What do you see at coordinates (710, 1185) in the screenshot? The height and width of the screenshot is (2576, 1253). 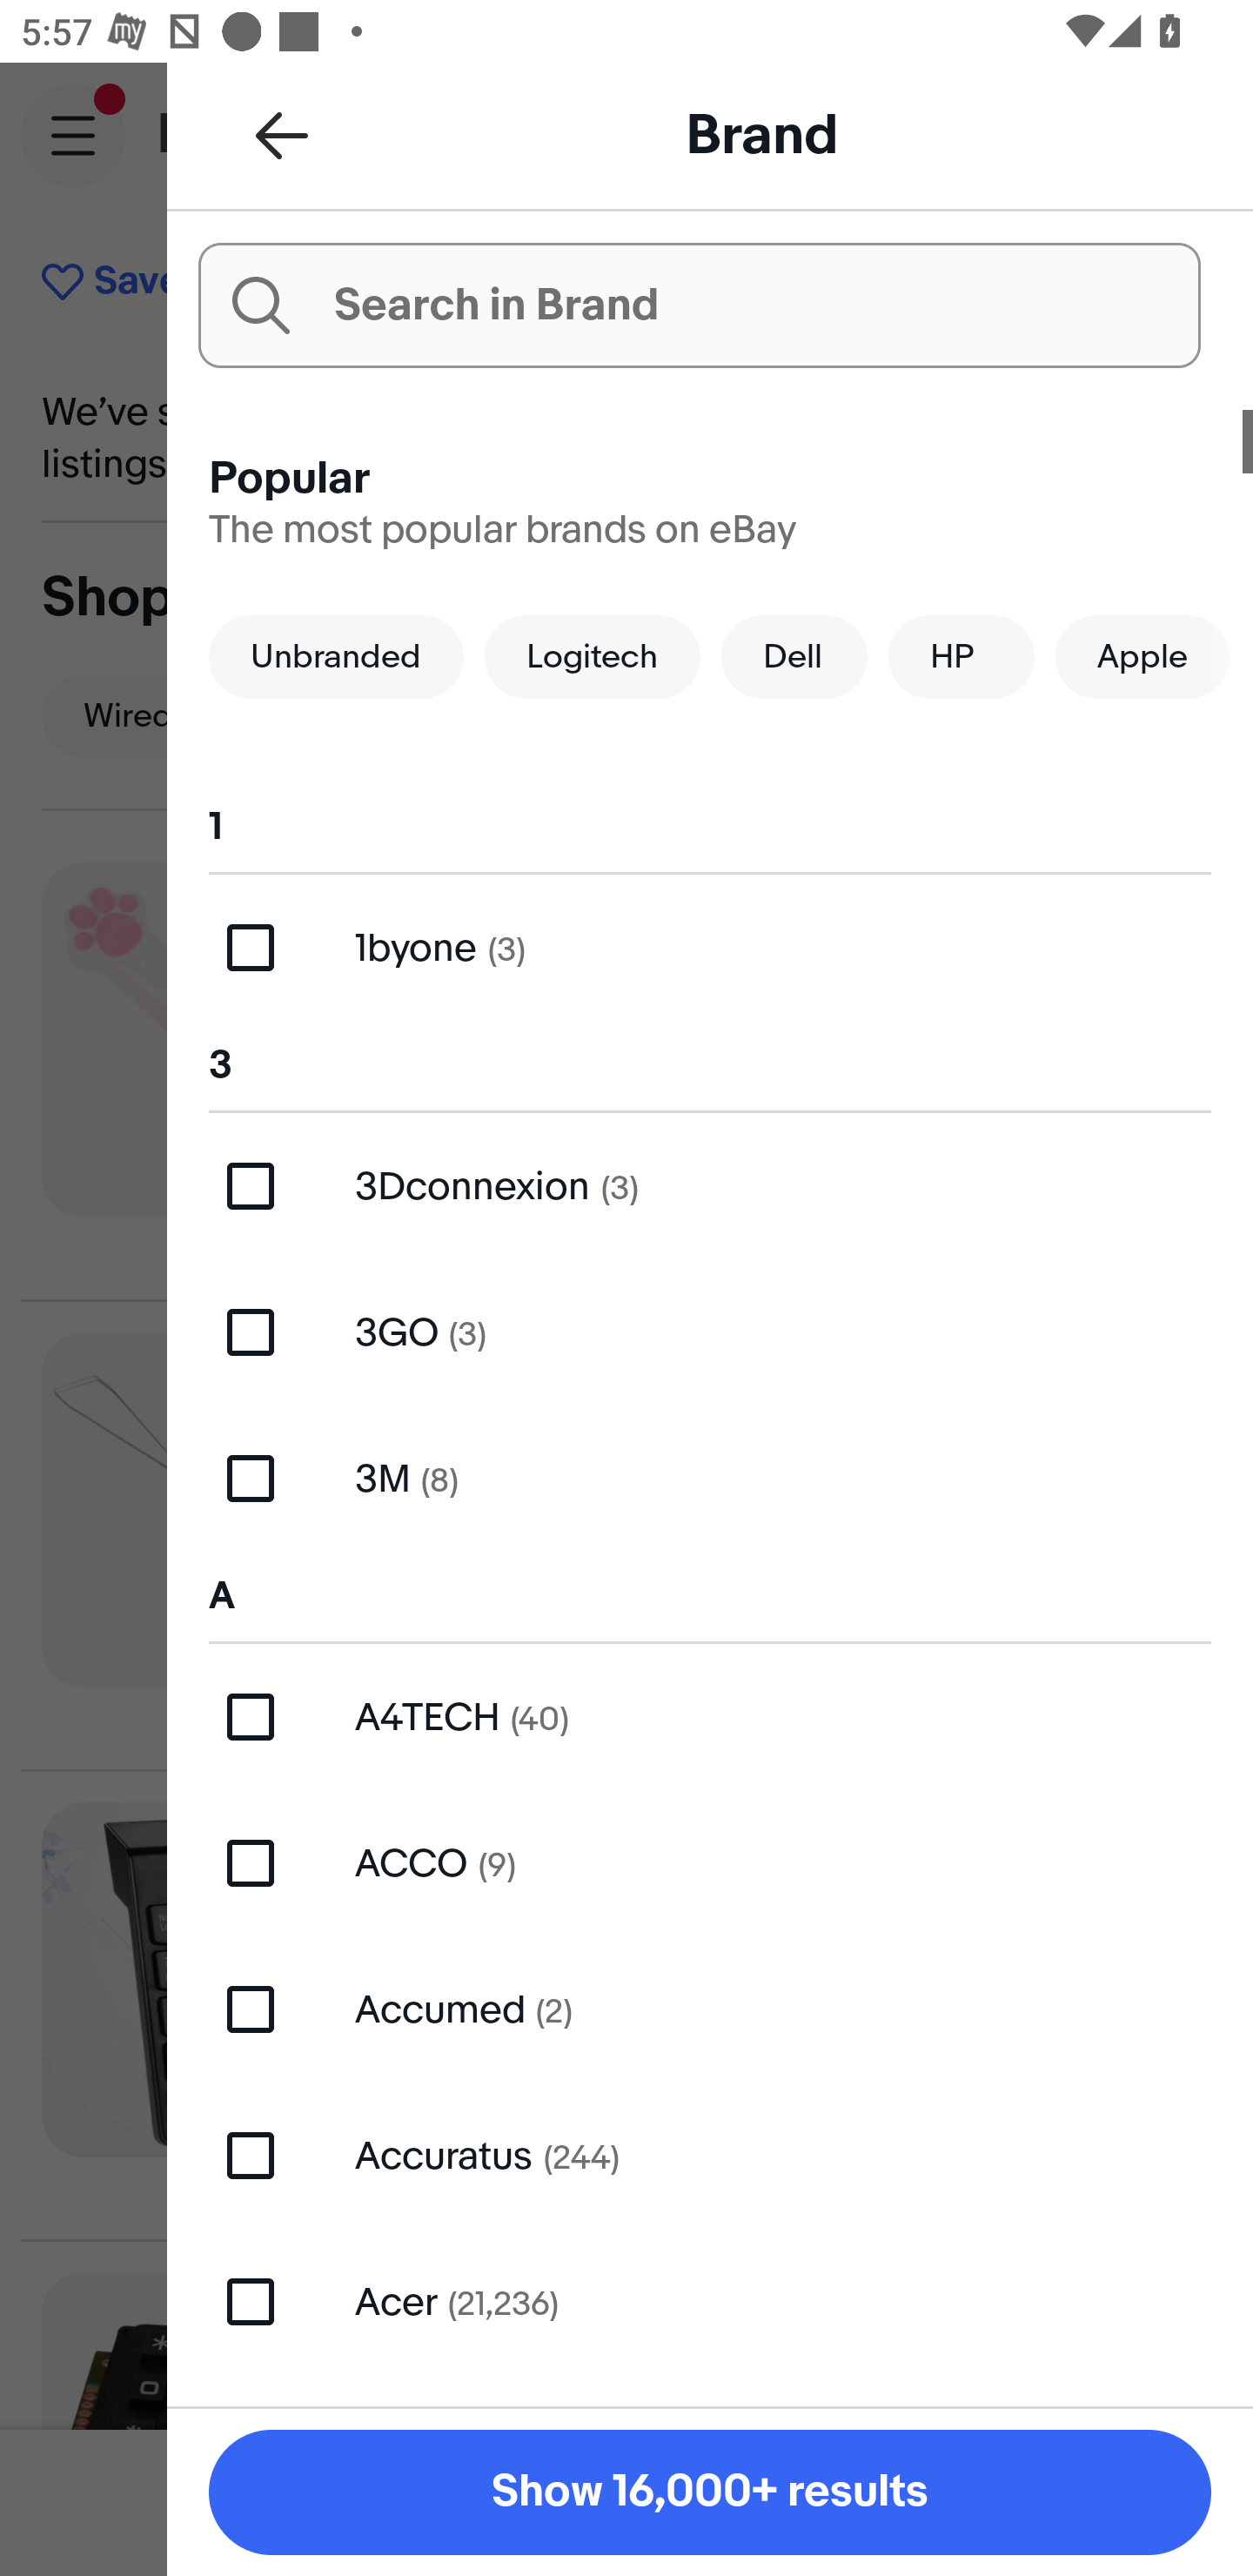 I see `3Dconnexion (3)` at bounding box center [710, 1185].